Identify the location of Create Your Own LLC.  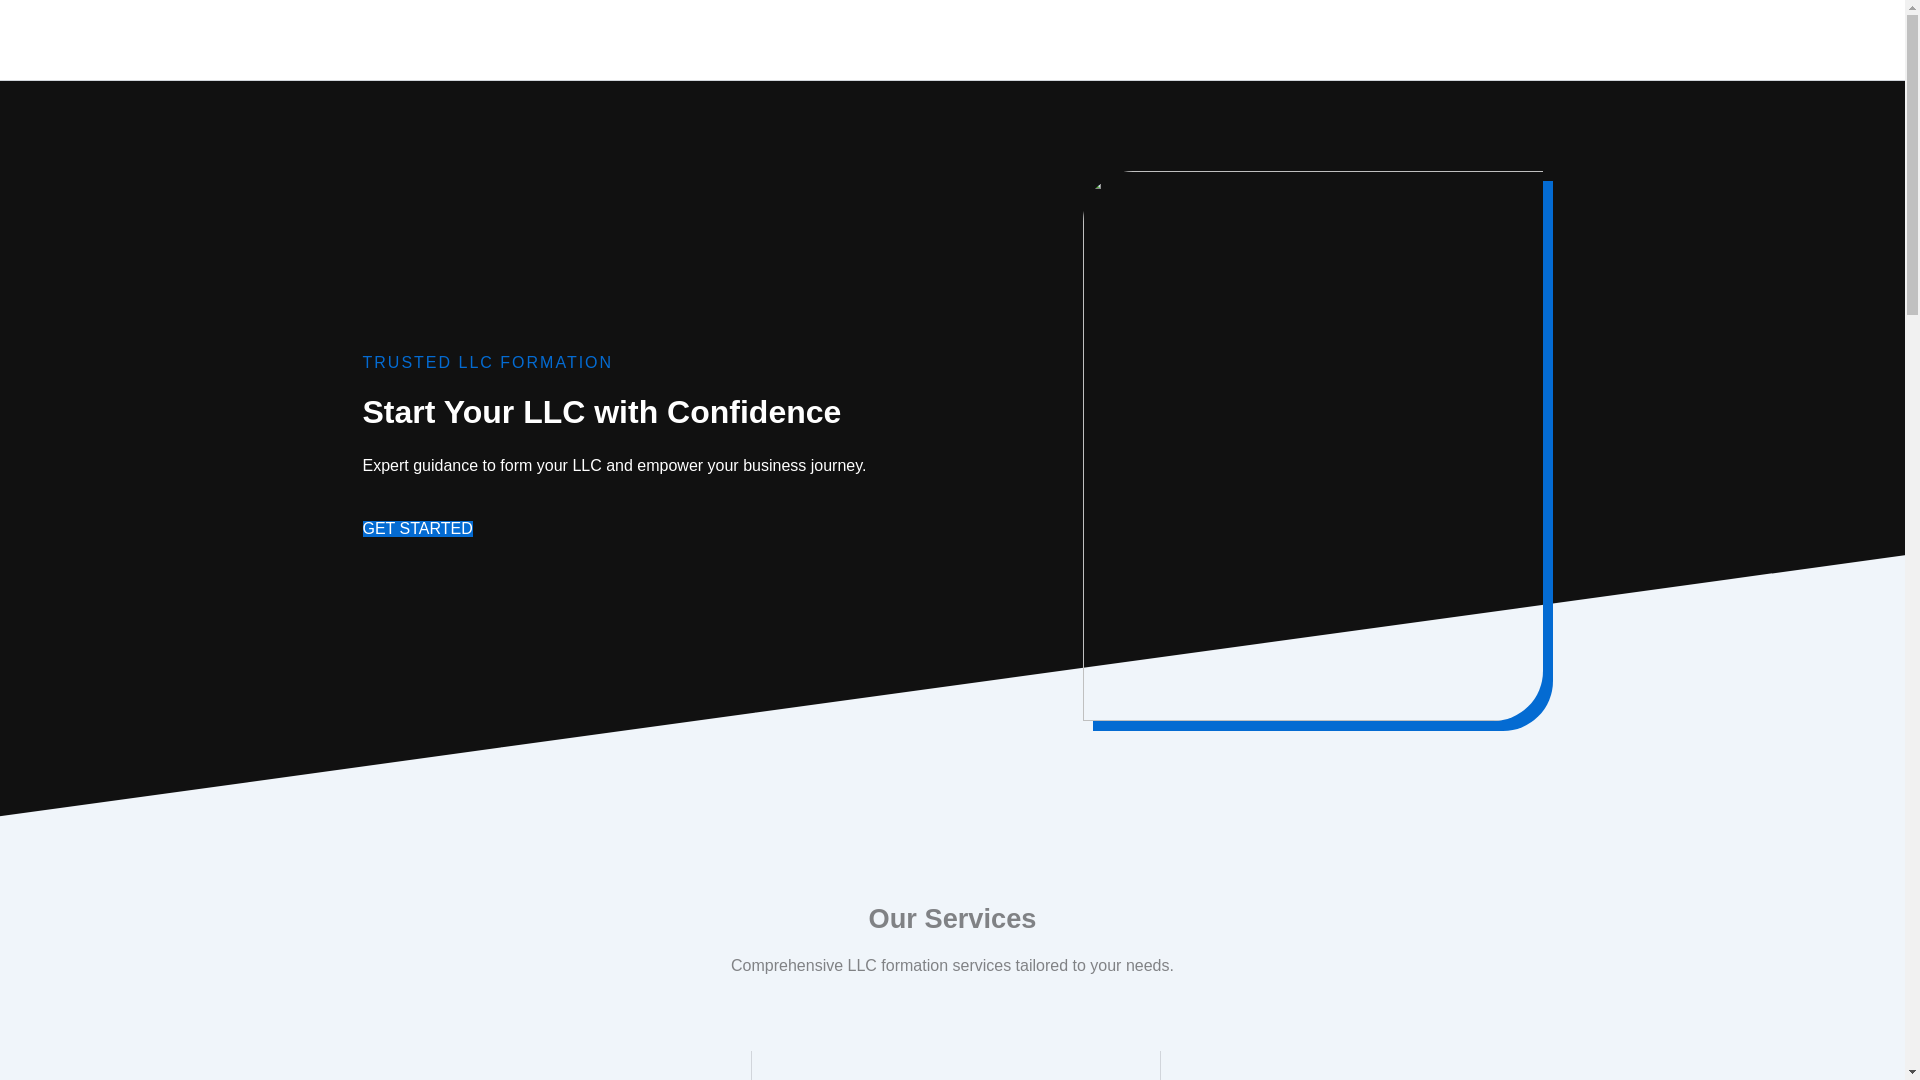
(152, 38).